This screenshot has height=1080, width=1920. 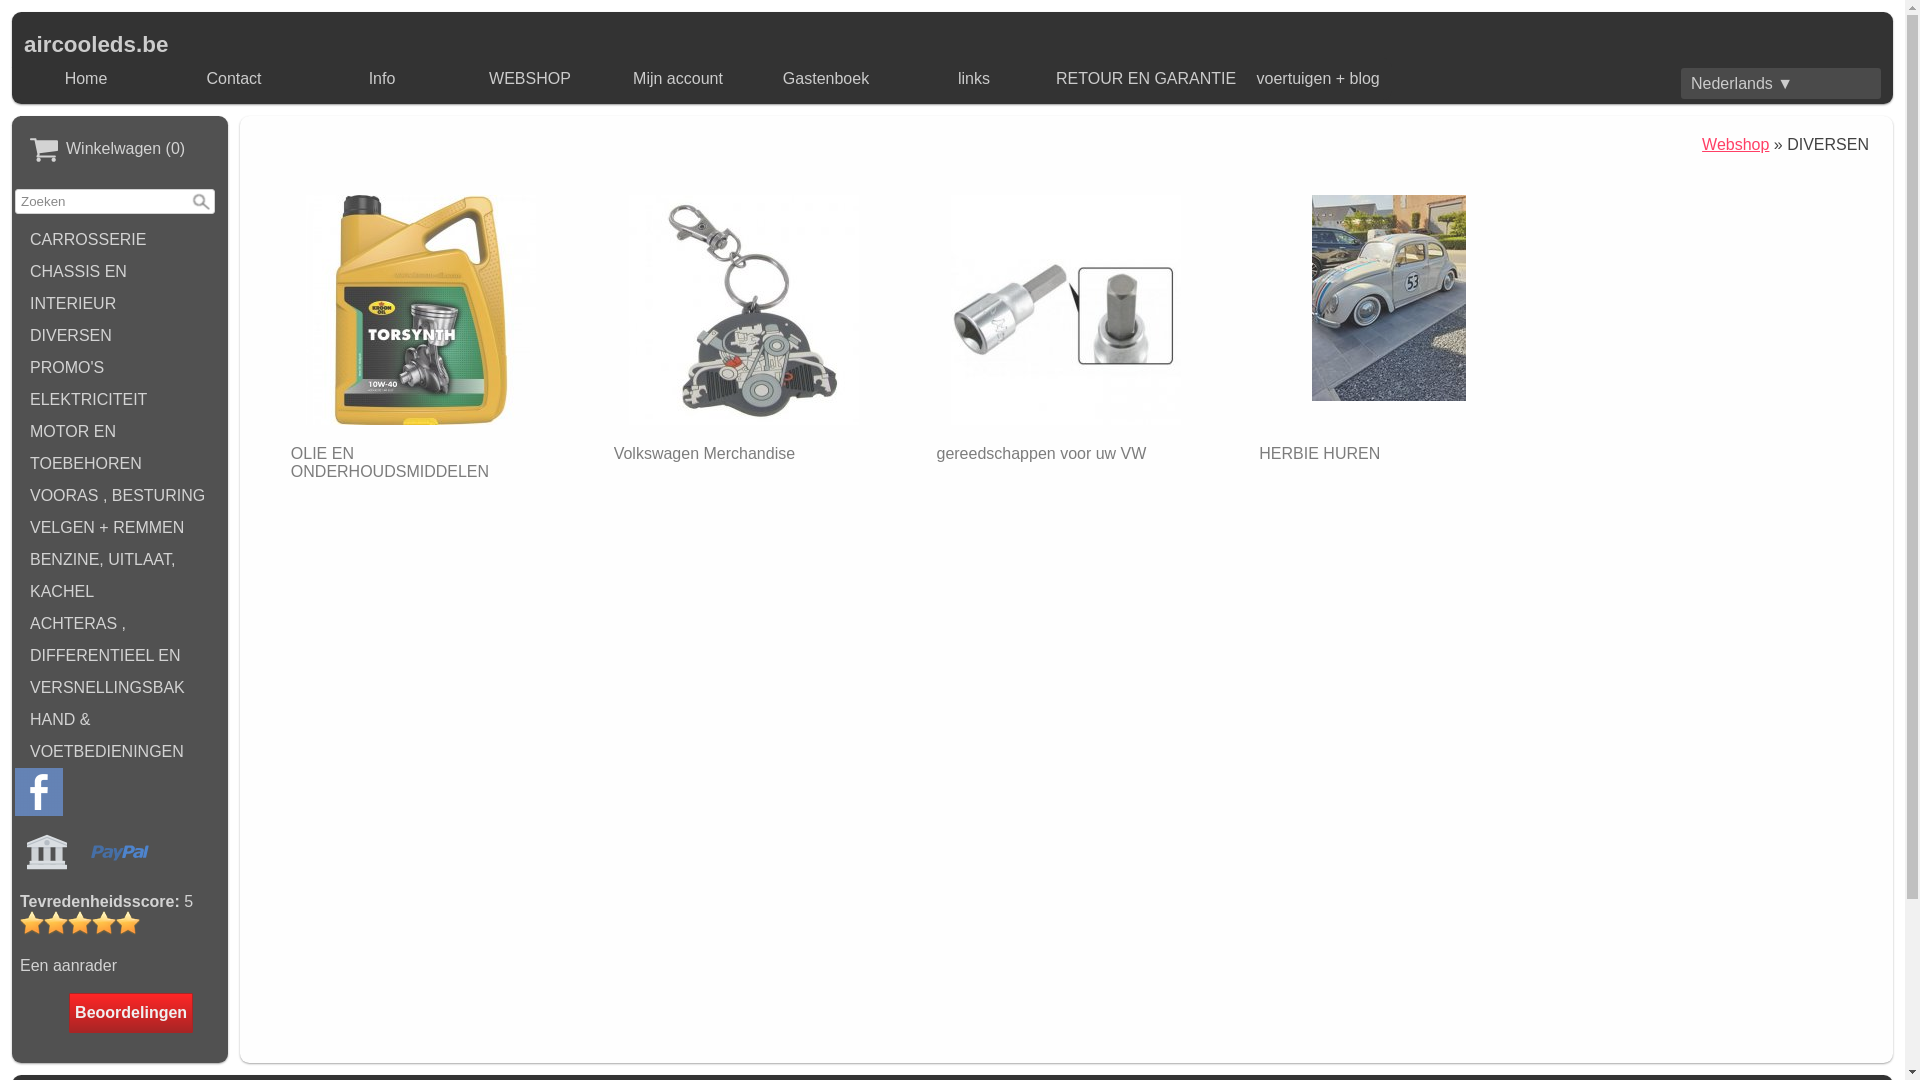 I want to click on BENZINE, UITLAAT, KACHEL, so click(x=120, y=576).